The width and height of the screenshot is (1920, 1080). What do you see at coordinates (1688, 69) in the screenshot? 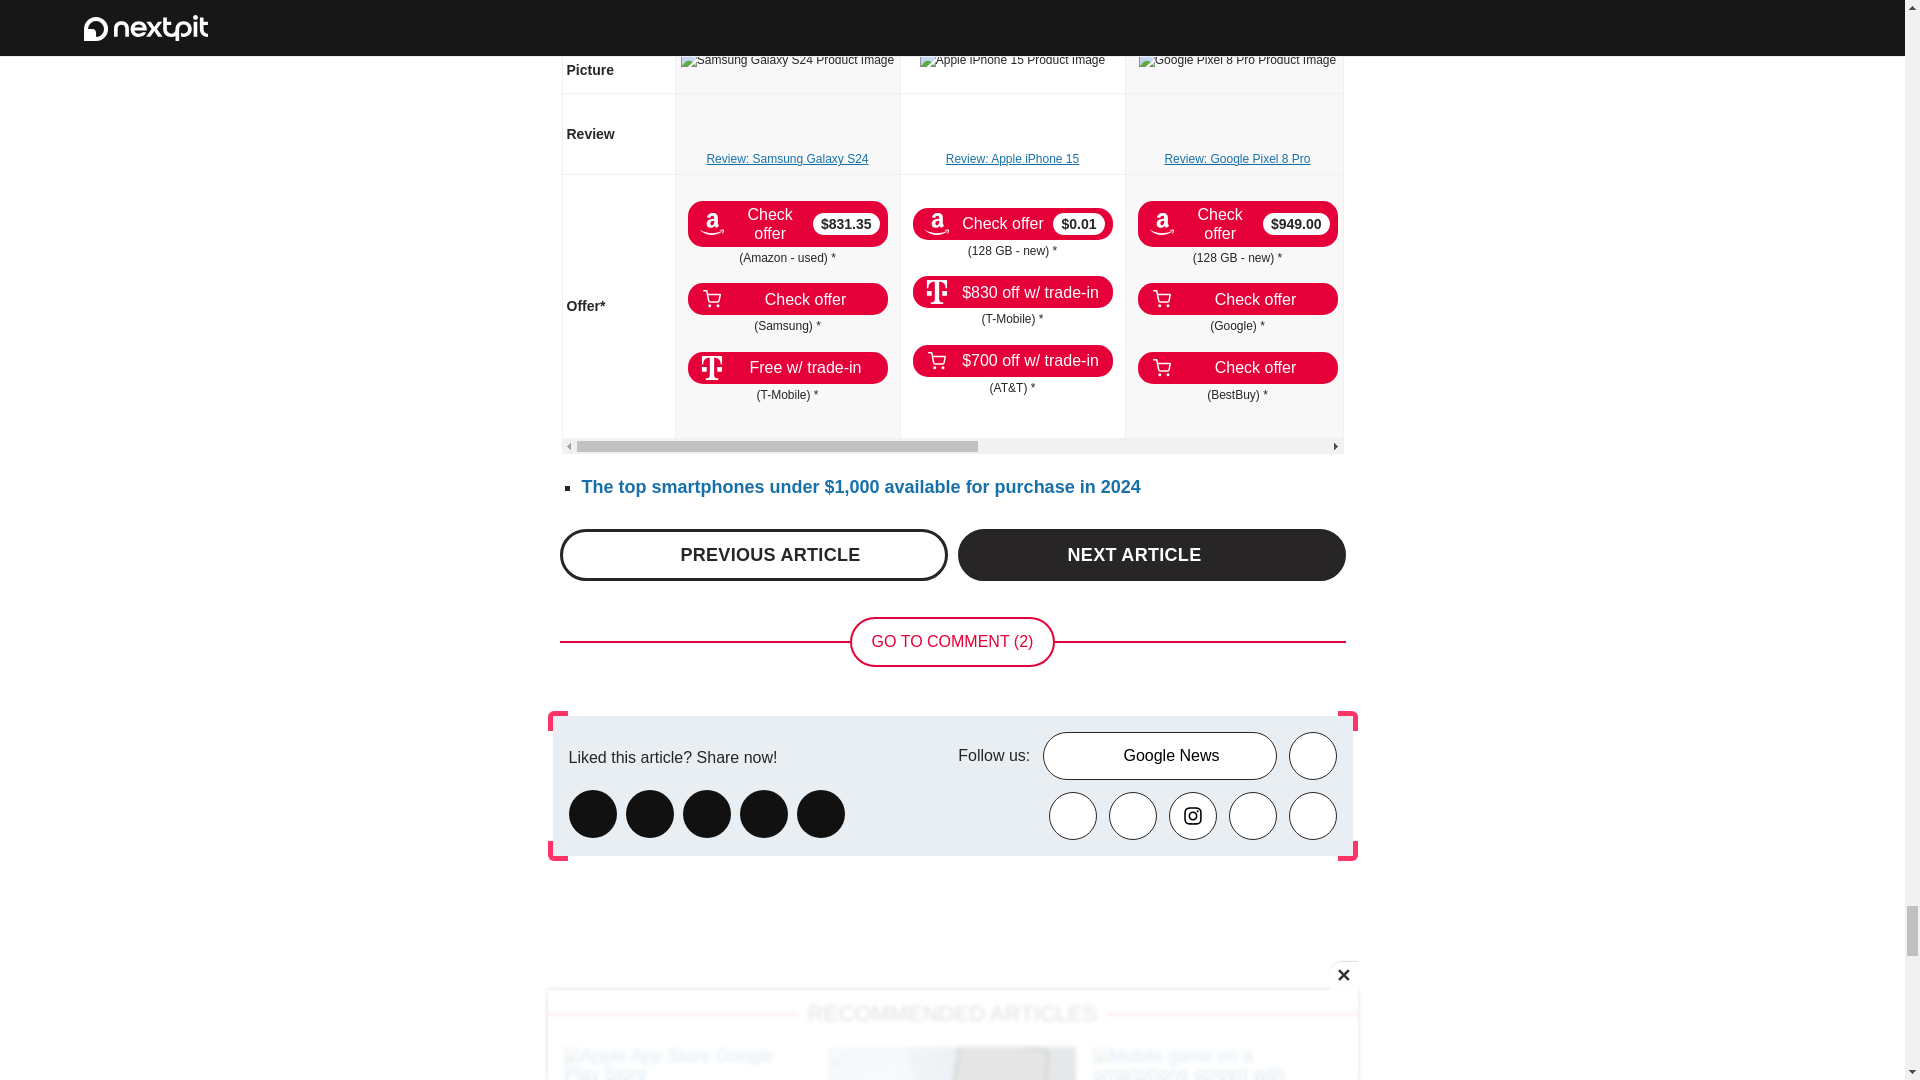
I see `Samsung Galaxy Z Flip 5 Product Image` at bounding box center [1688, 69].